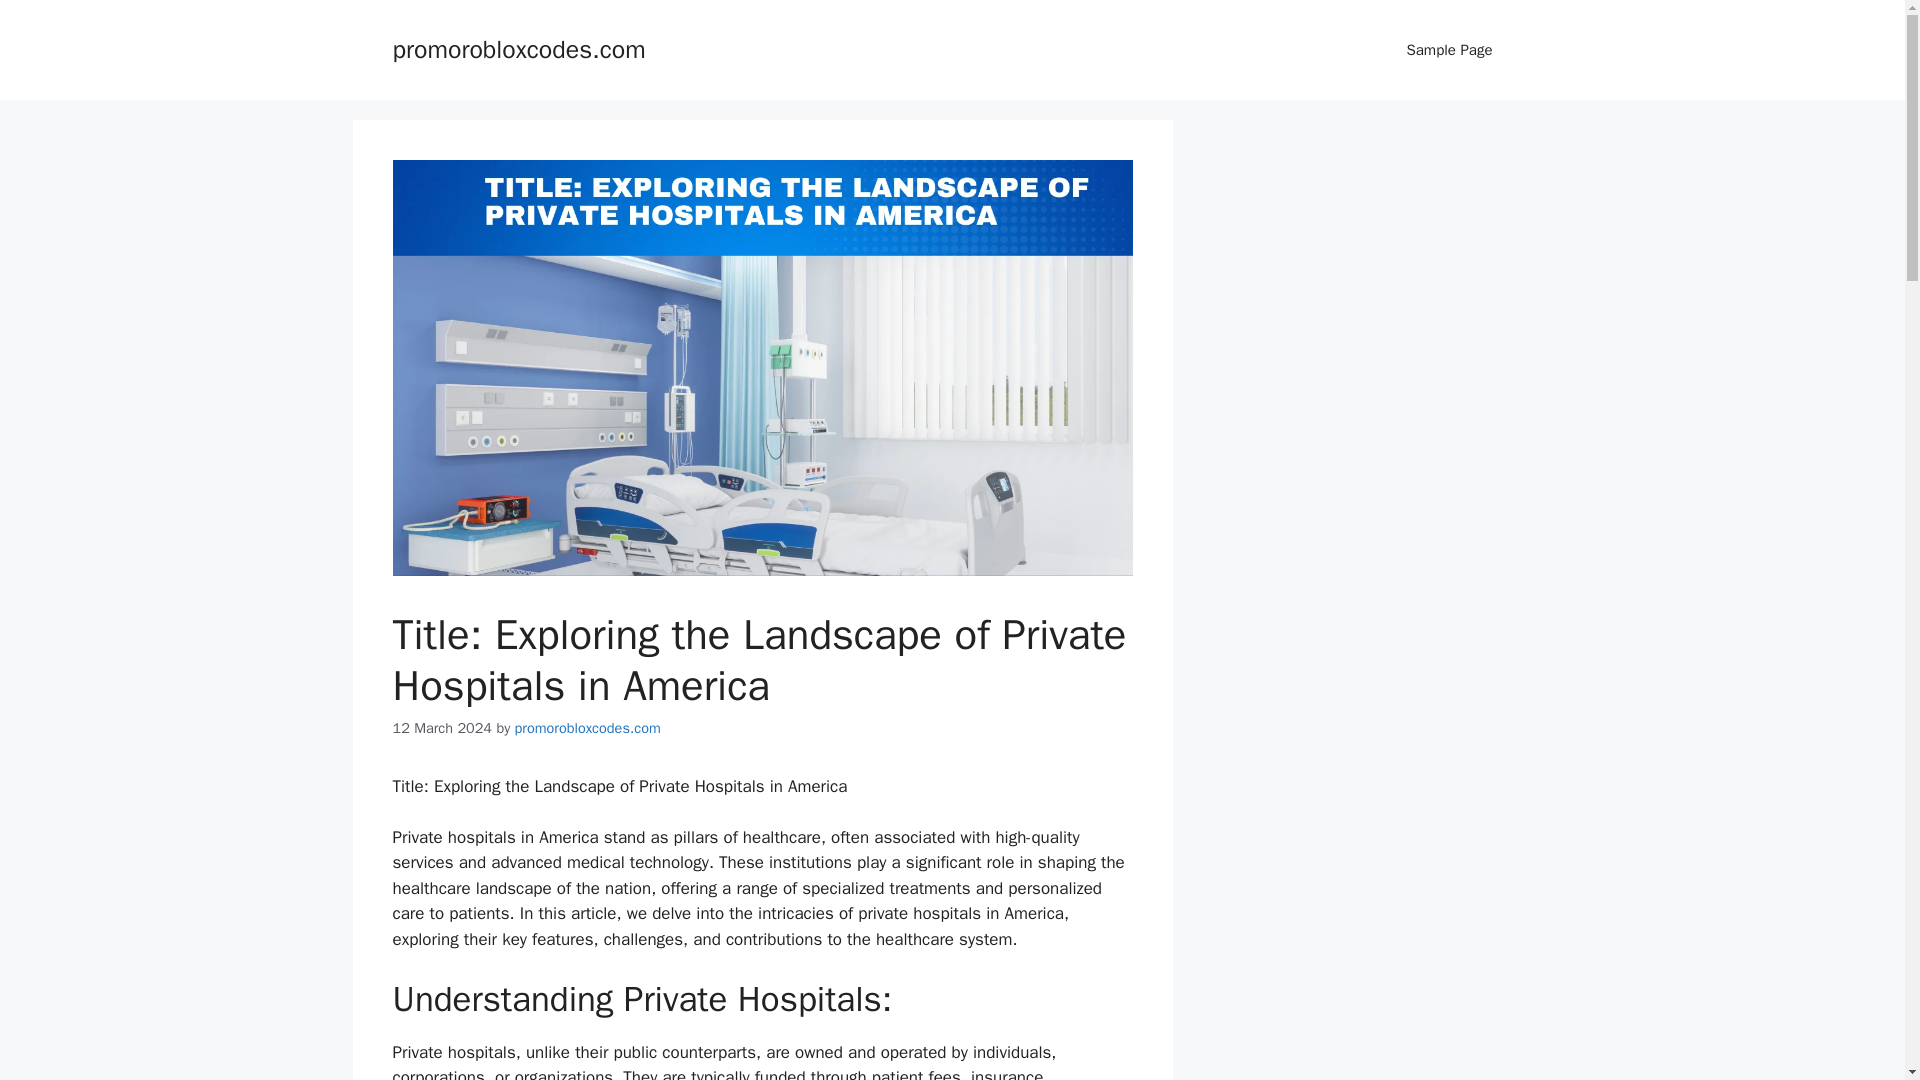 Image resolution: width=1920 pixels, height=1080 pixels. What do you see at coordinates (518, 48) in the screenshot?
I see `promorobloxcodes.com` at bounding box center [518, 48].